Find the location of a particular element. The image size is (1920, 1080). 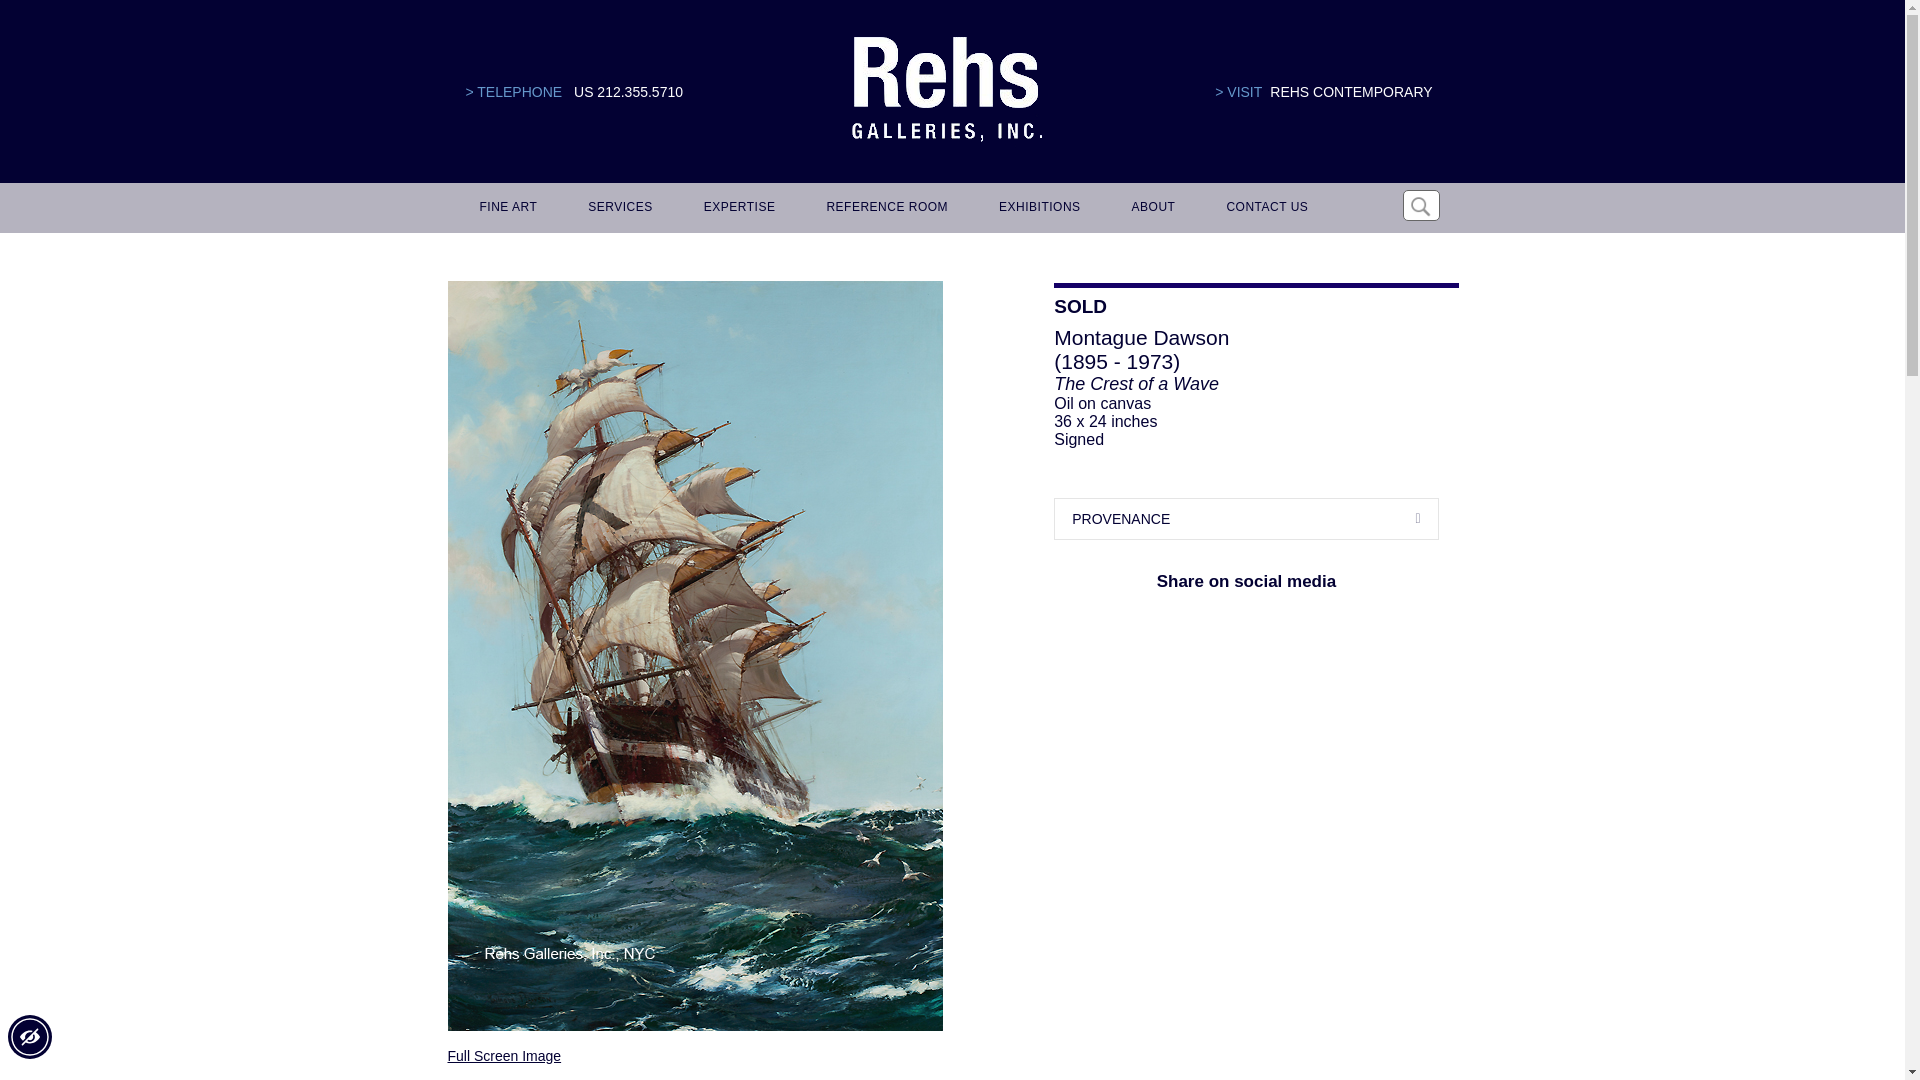

EXHIBITIONS is located at coordinates (1036, 208).